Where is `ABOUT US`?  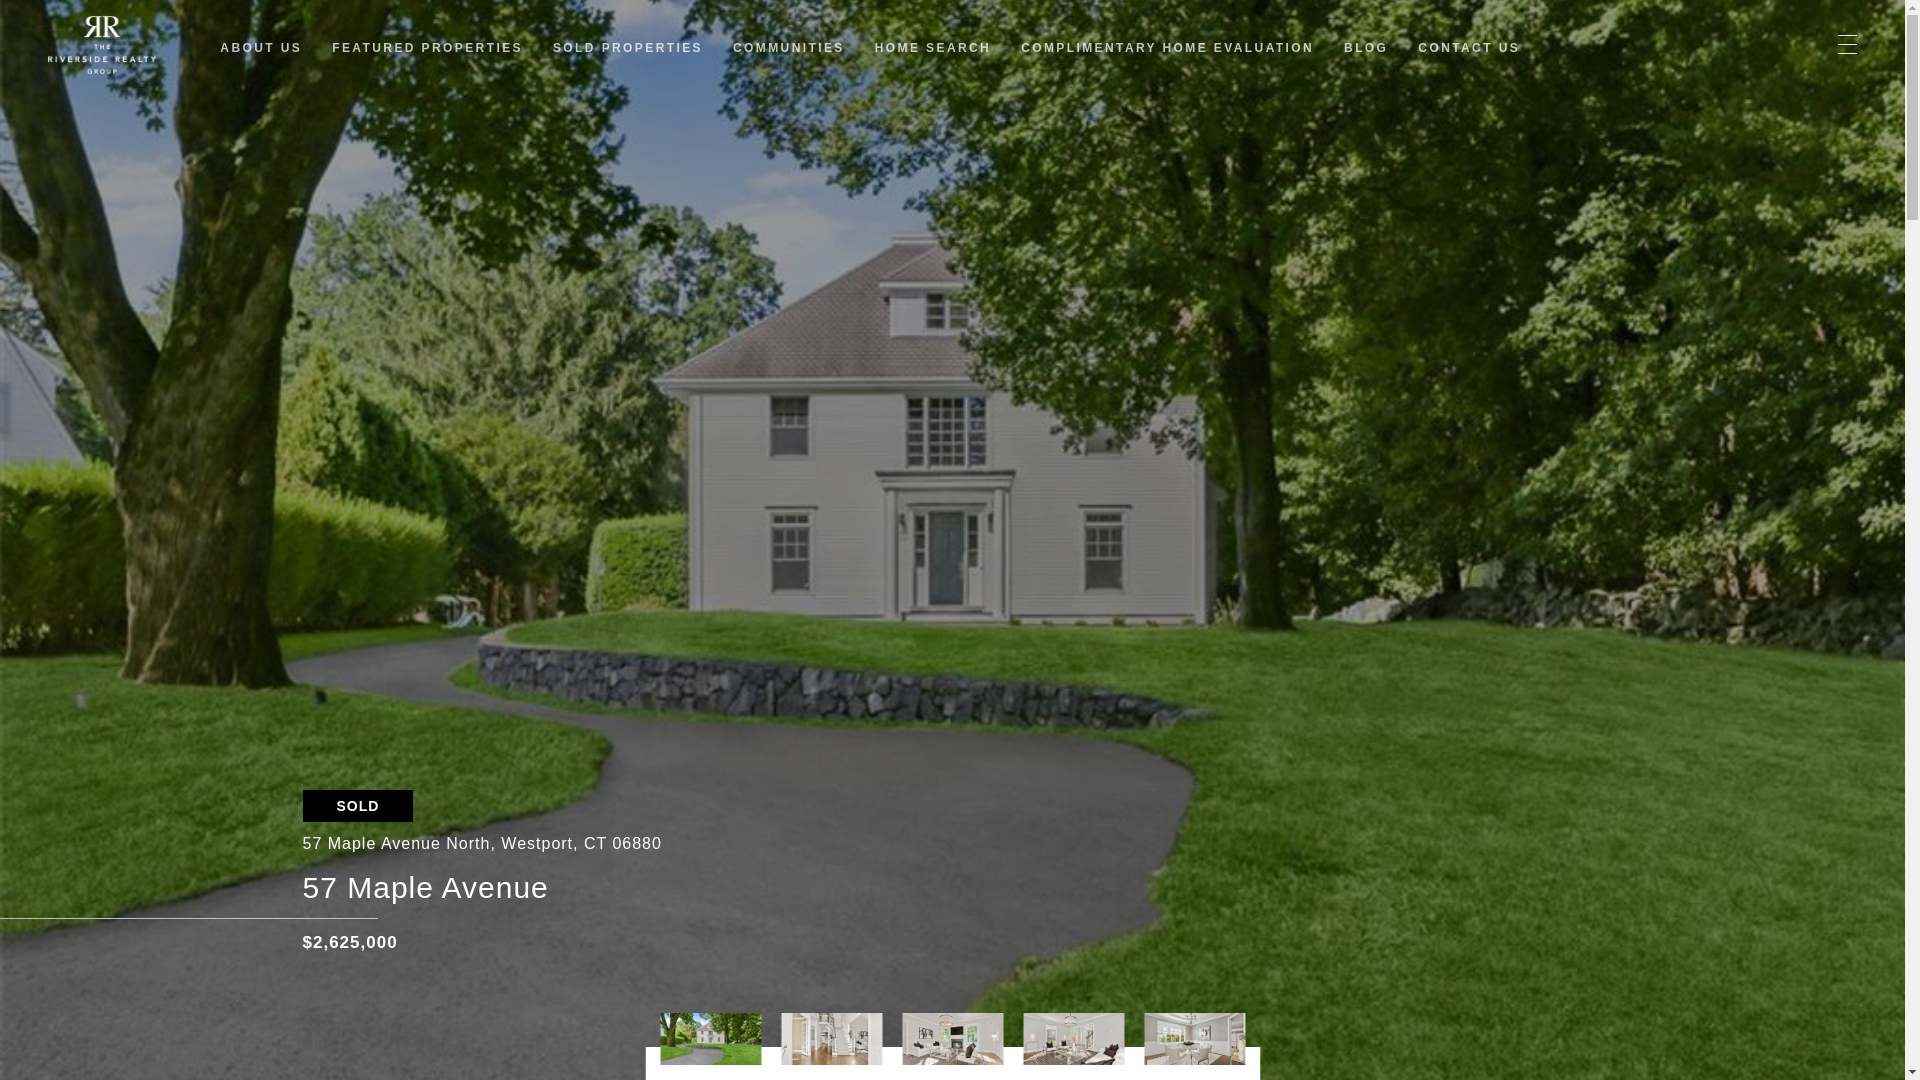 ABOUT US is located at coordinates (260, 48).